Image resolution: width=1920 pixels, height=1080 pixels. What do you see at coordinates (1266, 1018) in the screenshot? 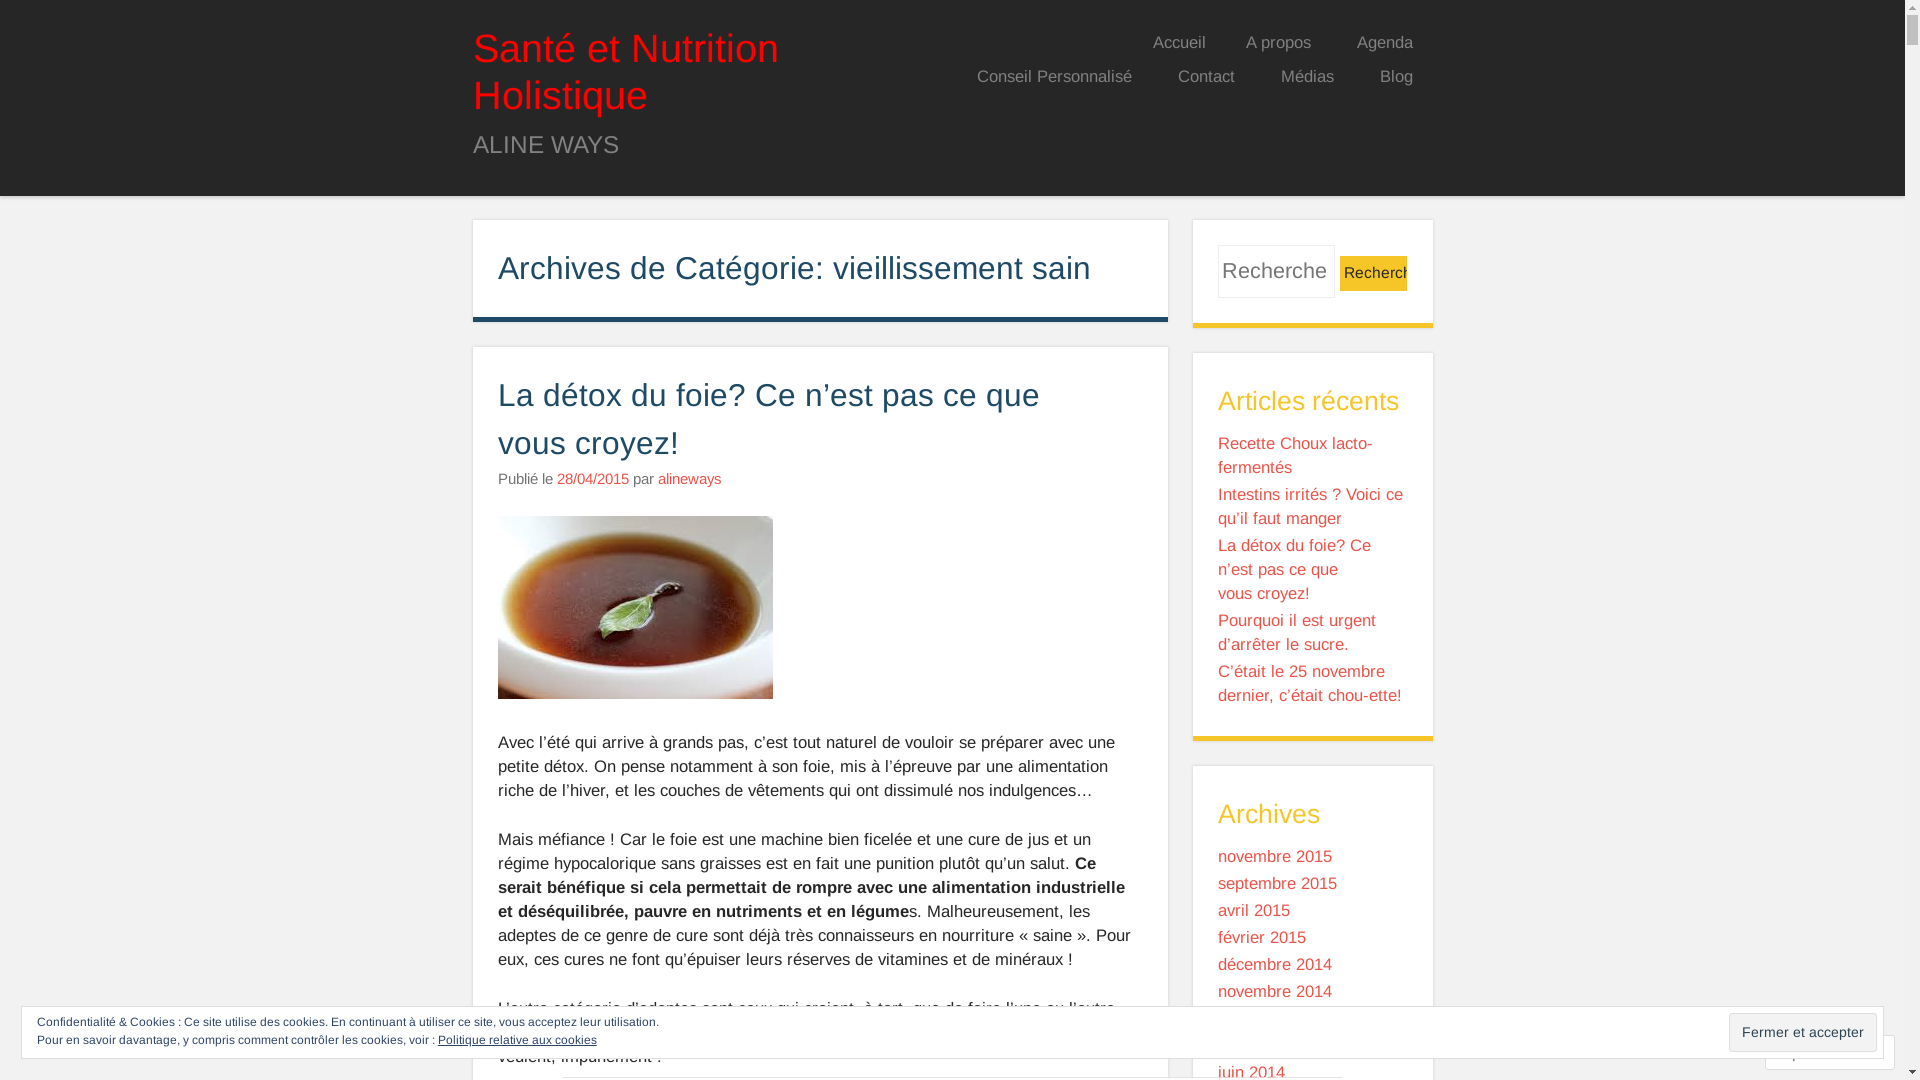
I see `octobre 2014` at bounding box center [1266, 1018].